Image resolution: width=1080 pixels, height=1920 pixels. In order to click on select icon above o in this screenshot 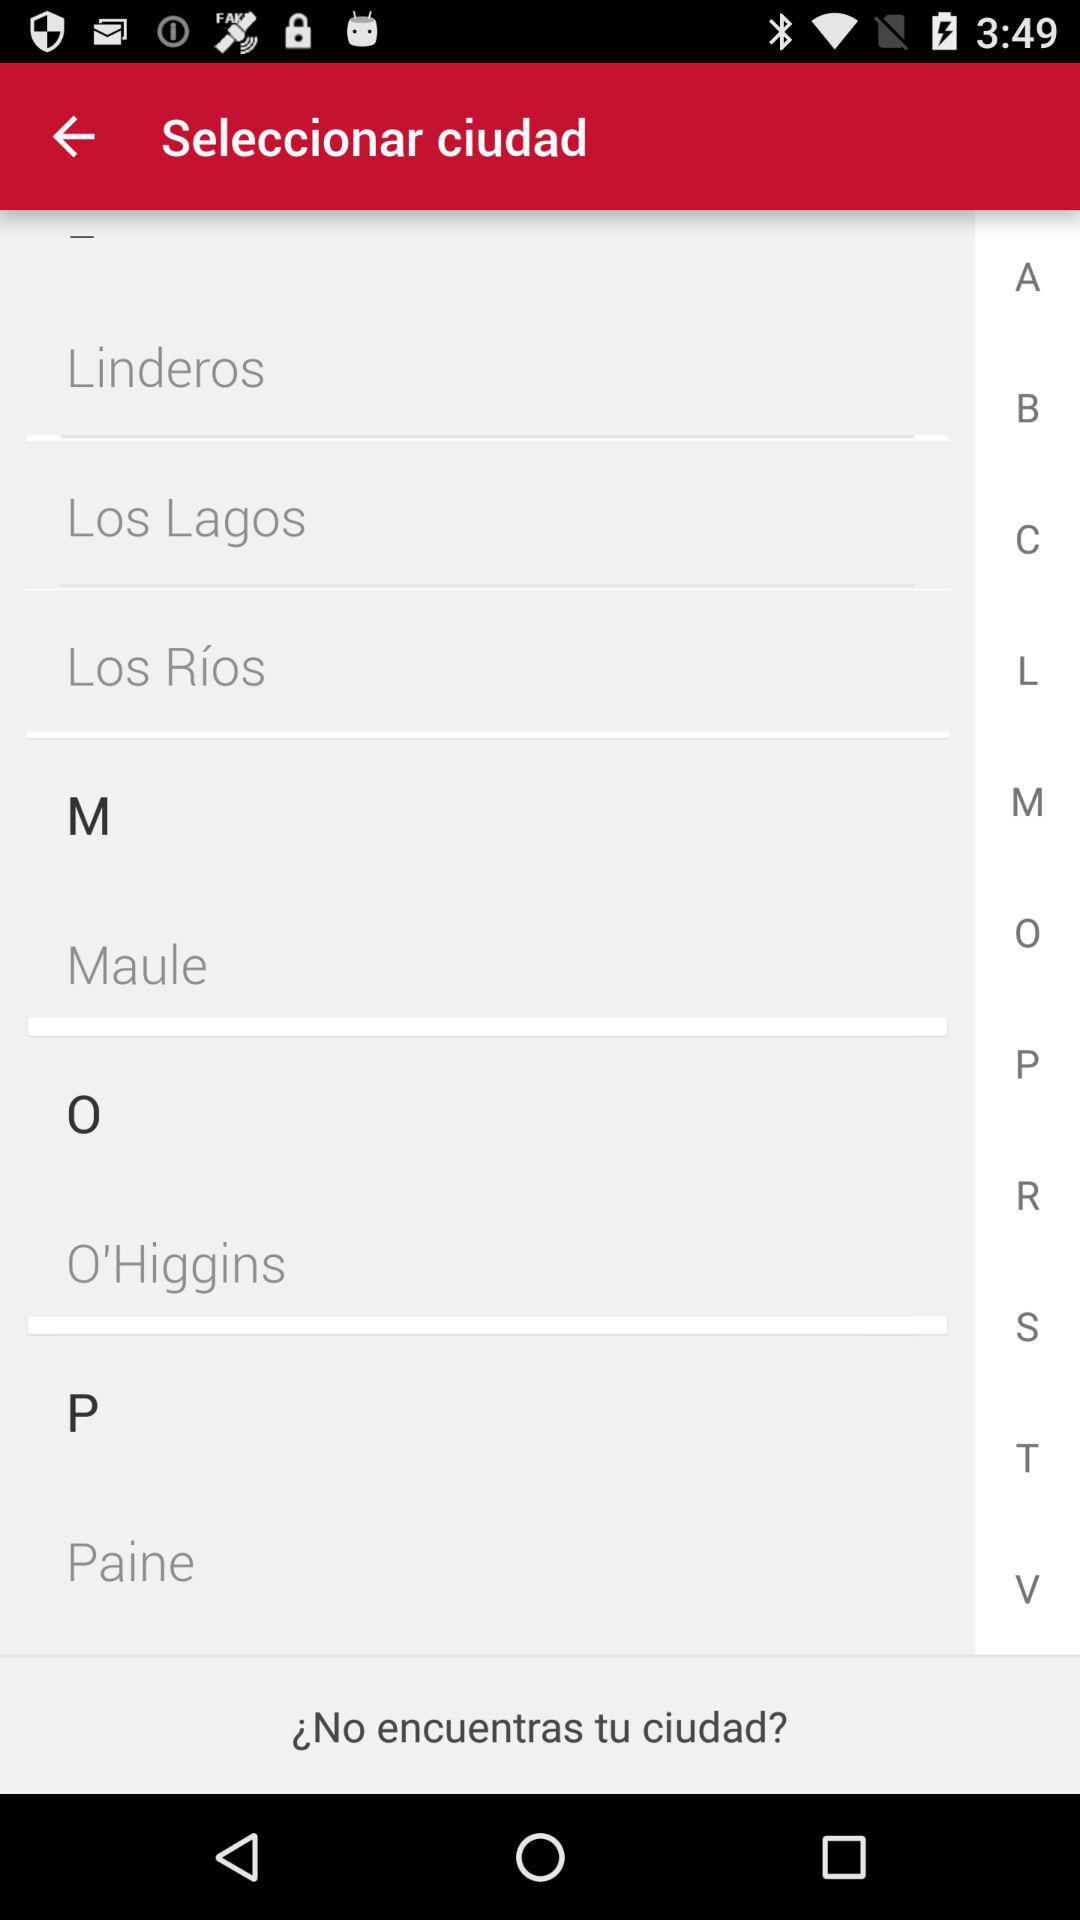, I will do `click(487, 962)`.